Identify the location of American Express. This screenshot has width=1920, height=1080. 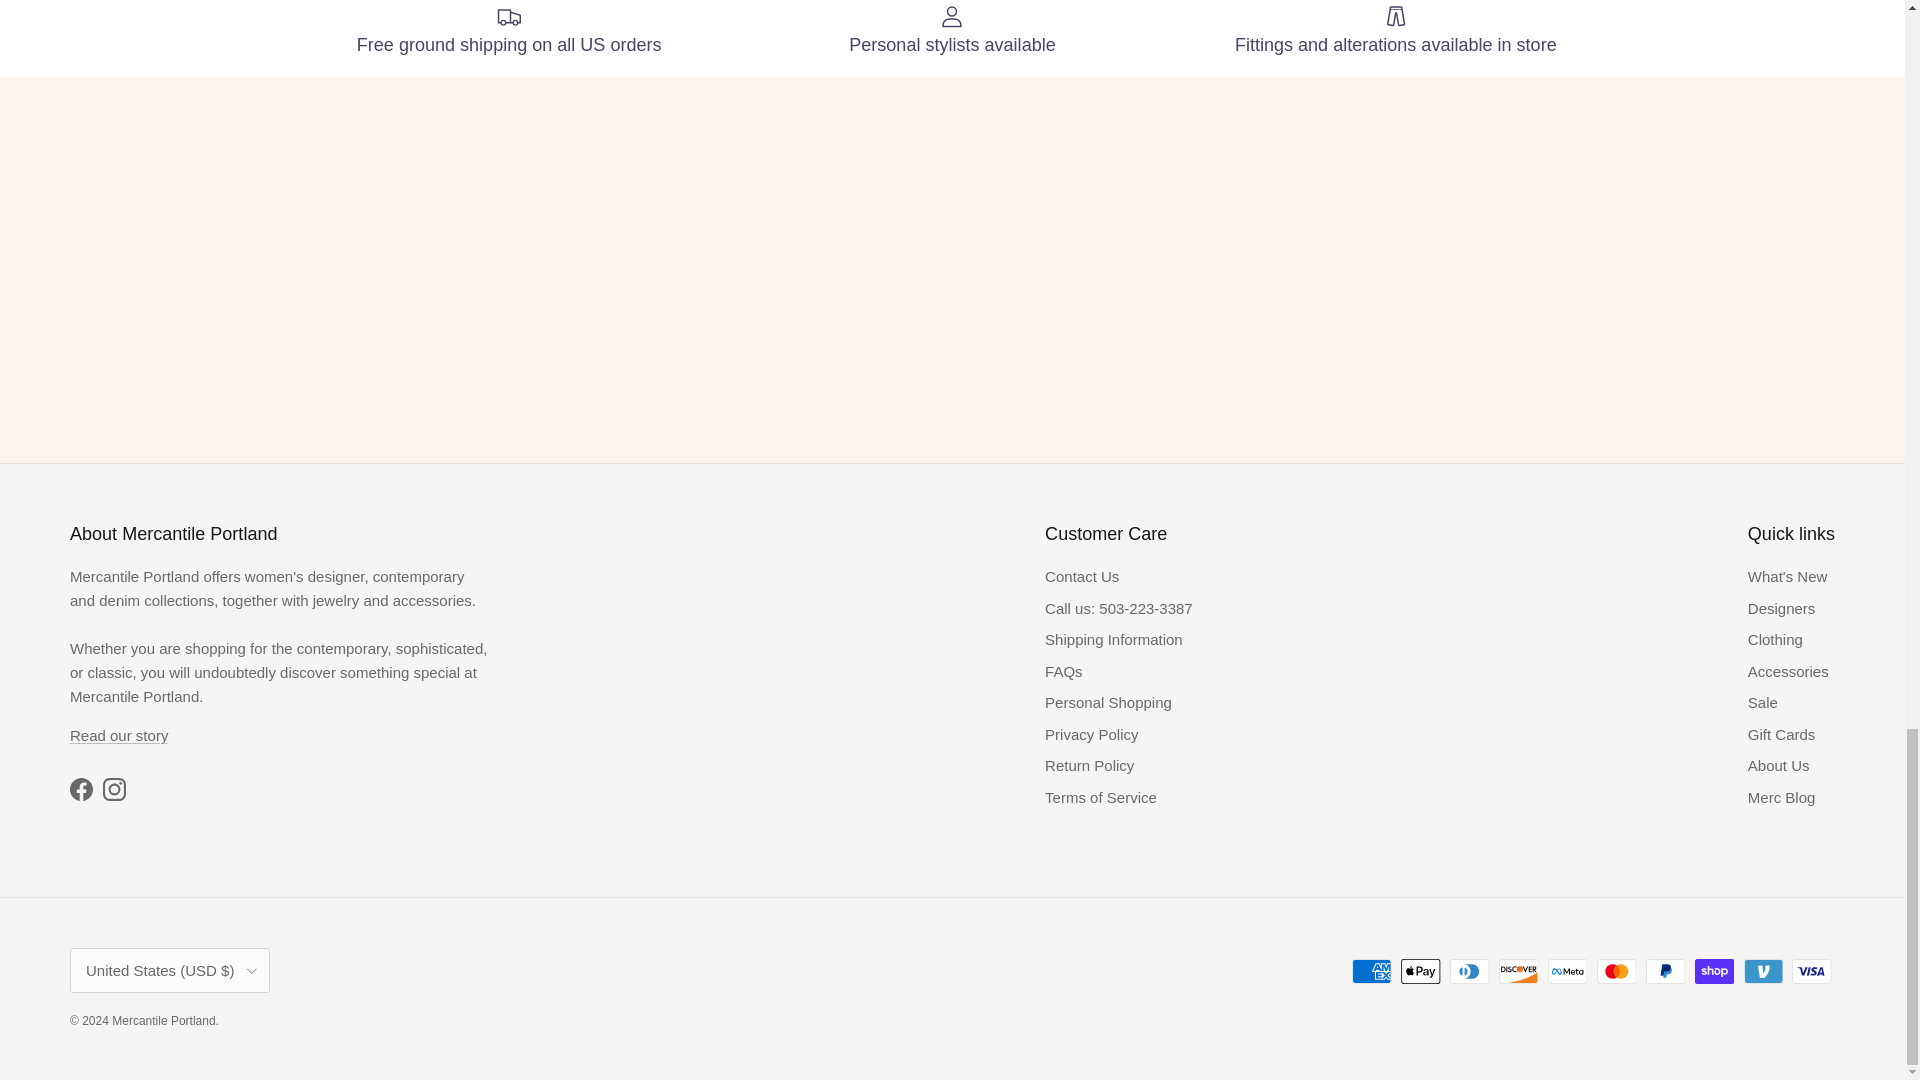
(1372, 971).